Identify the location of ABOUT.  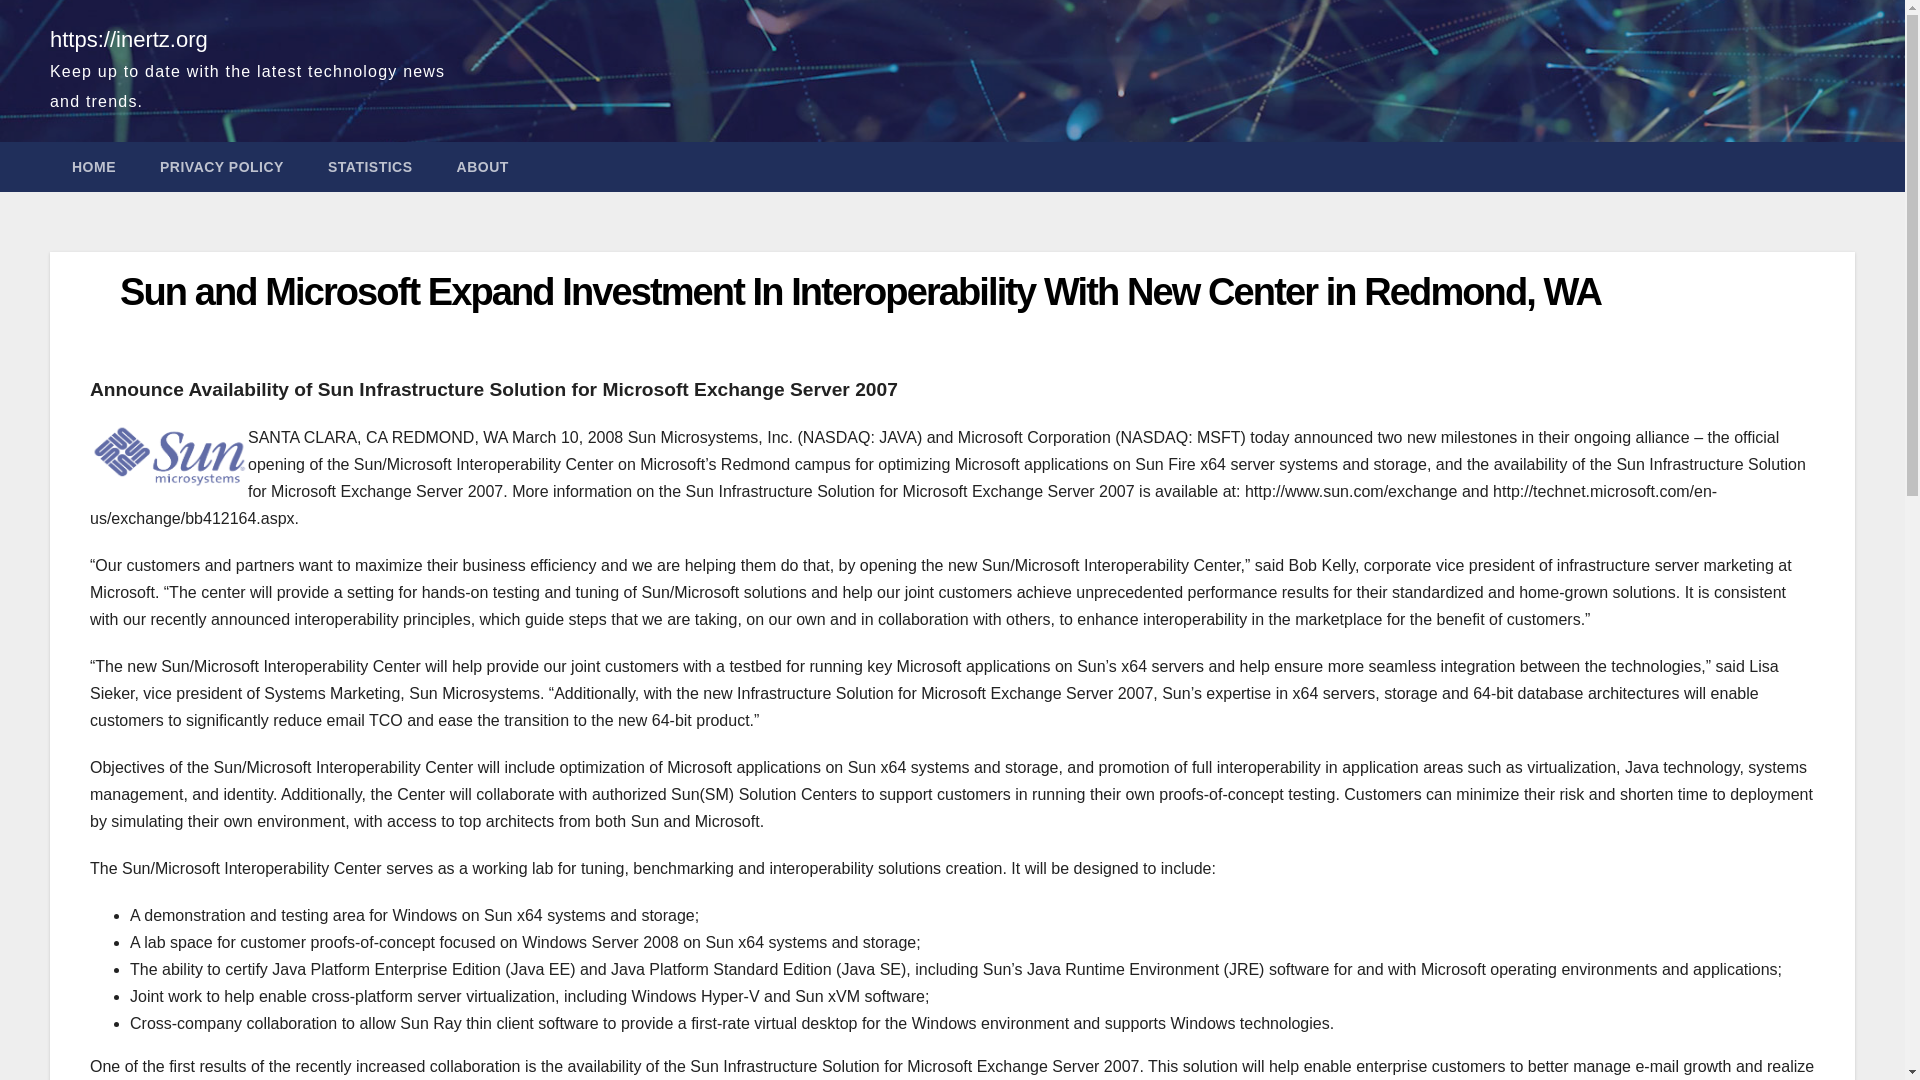
(483, 166).